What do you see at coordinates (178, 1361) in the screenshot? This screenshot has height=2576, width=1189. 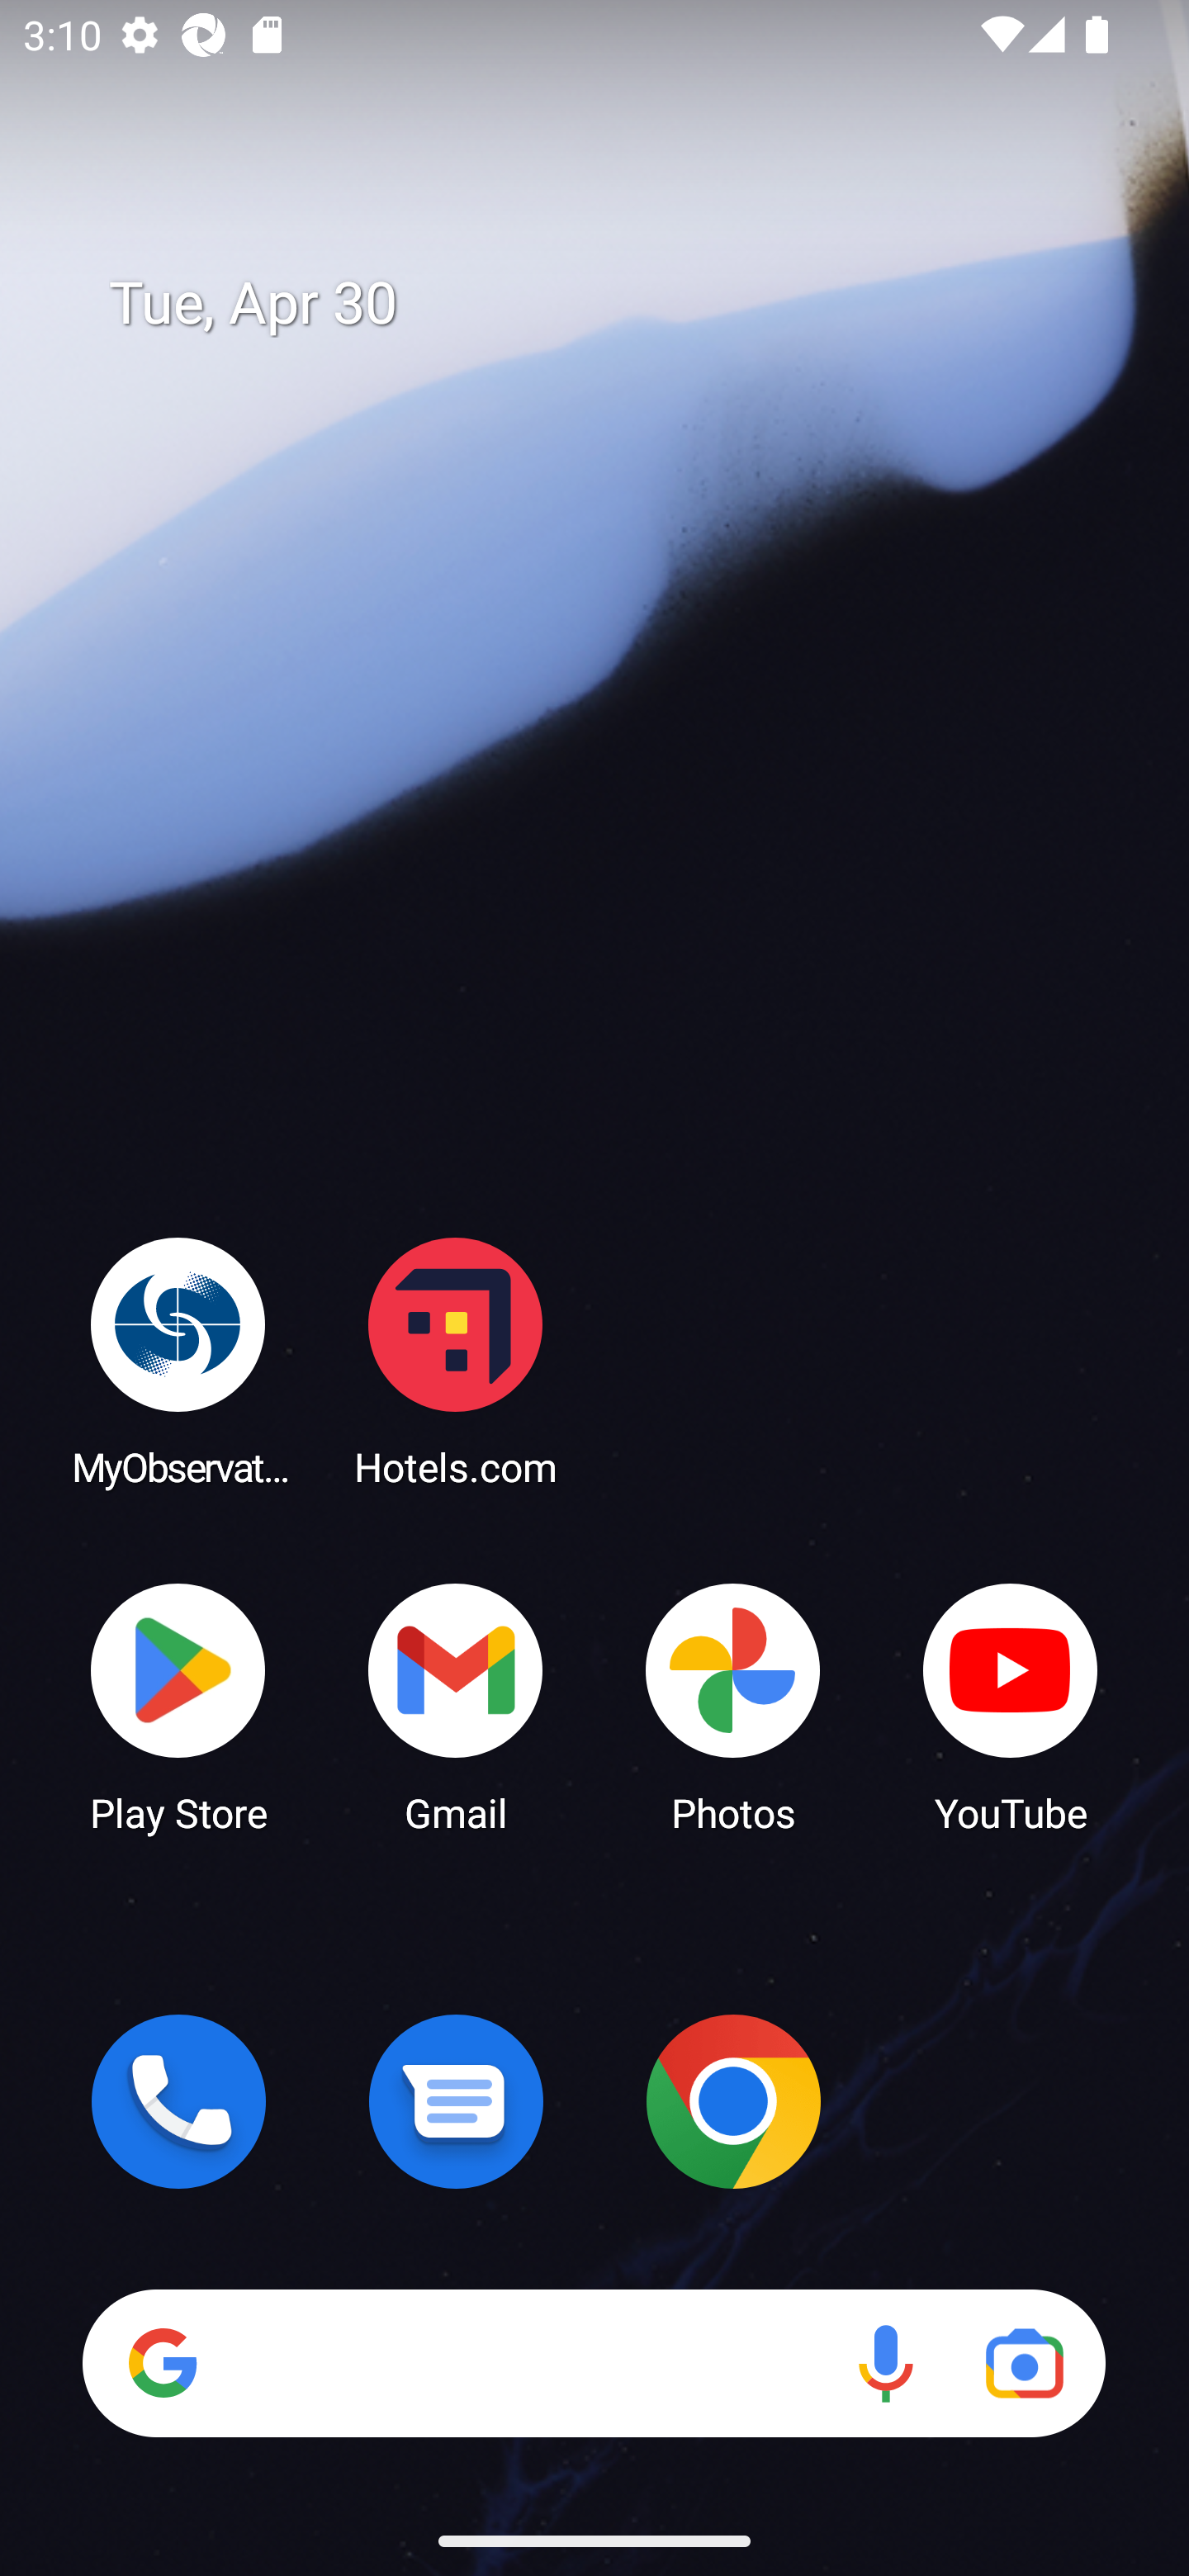 I see `MyObservatory` at bounding box center [178, 1361].